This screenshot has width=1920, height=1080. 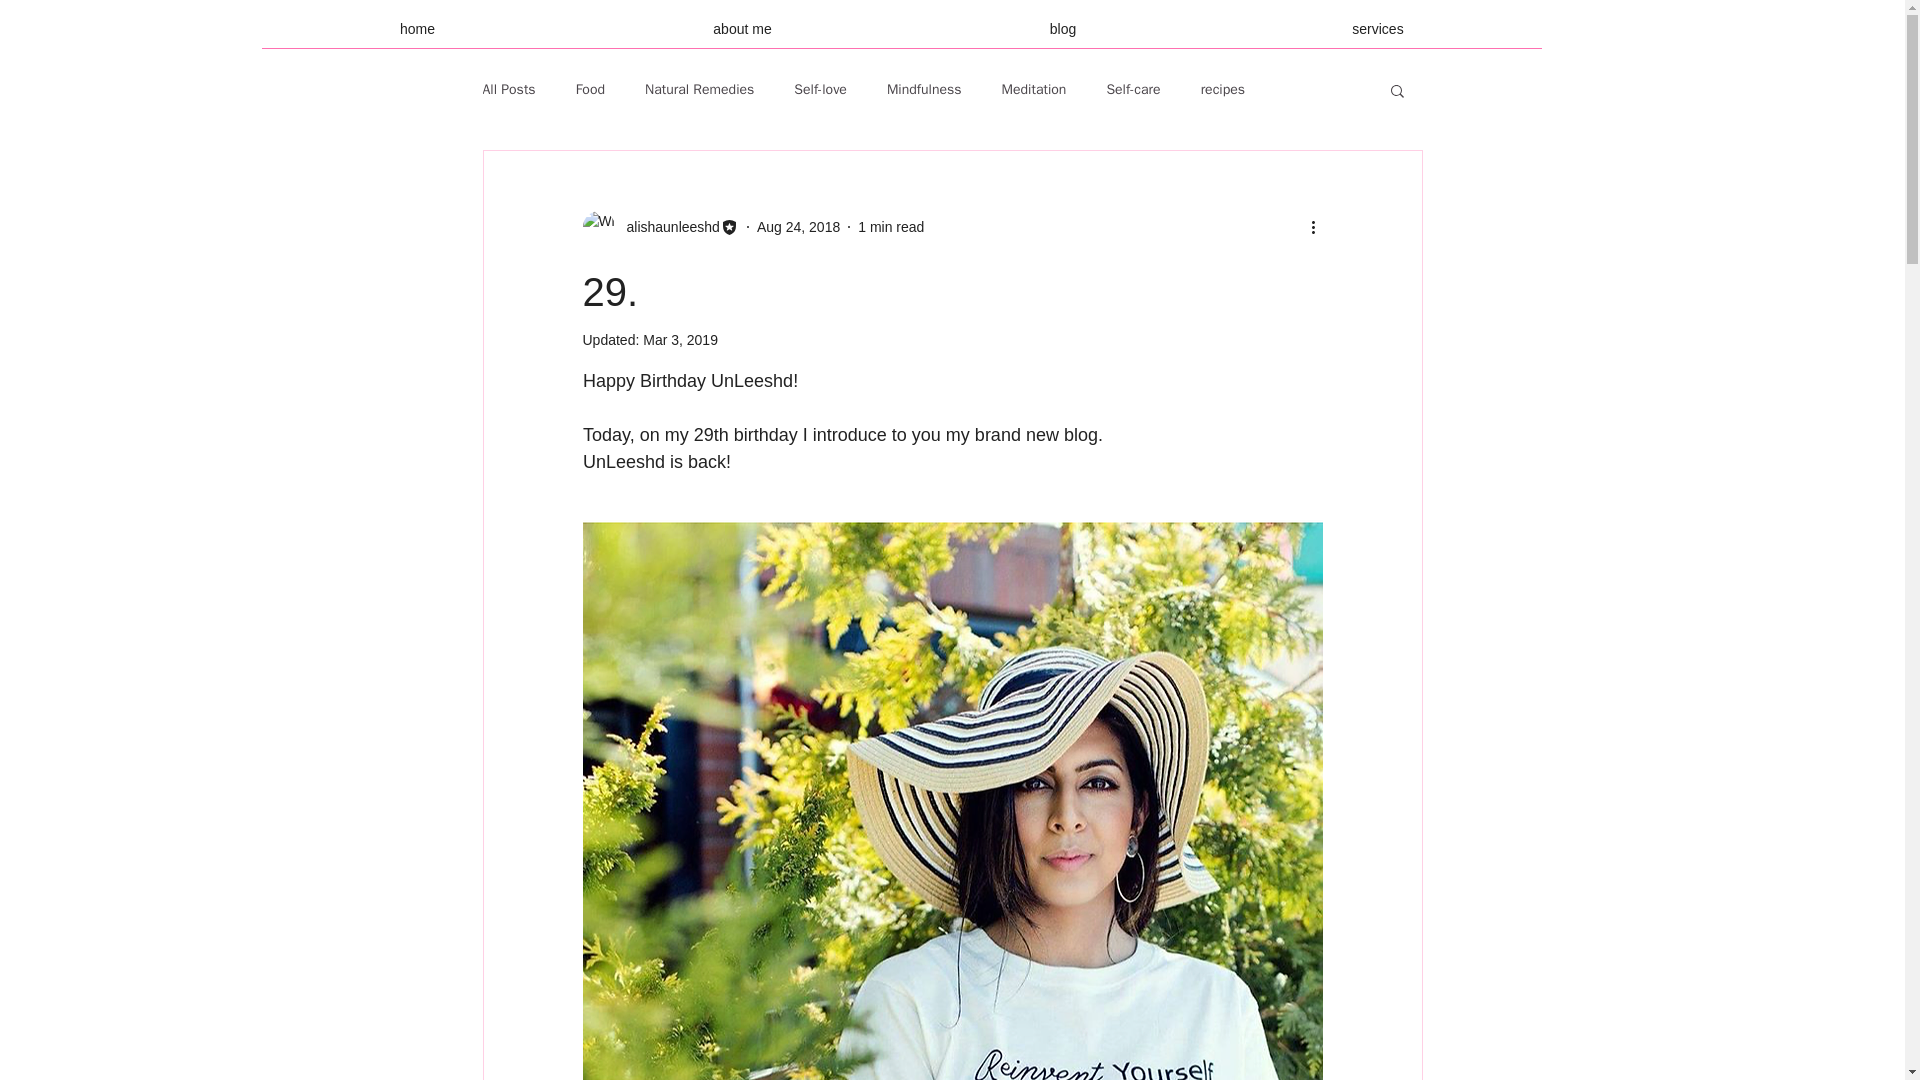 What do you see at coordinates (890, 226) in the screenshot?
I see `1 min read` at bounding box center [890, 226].